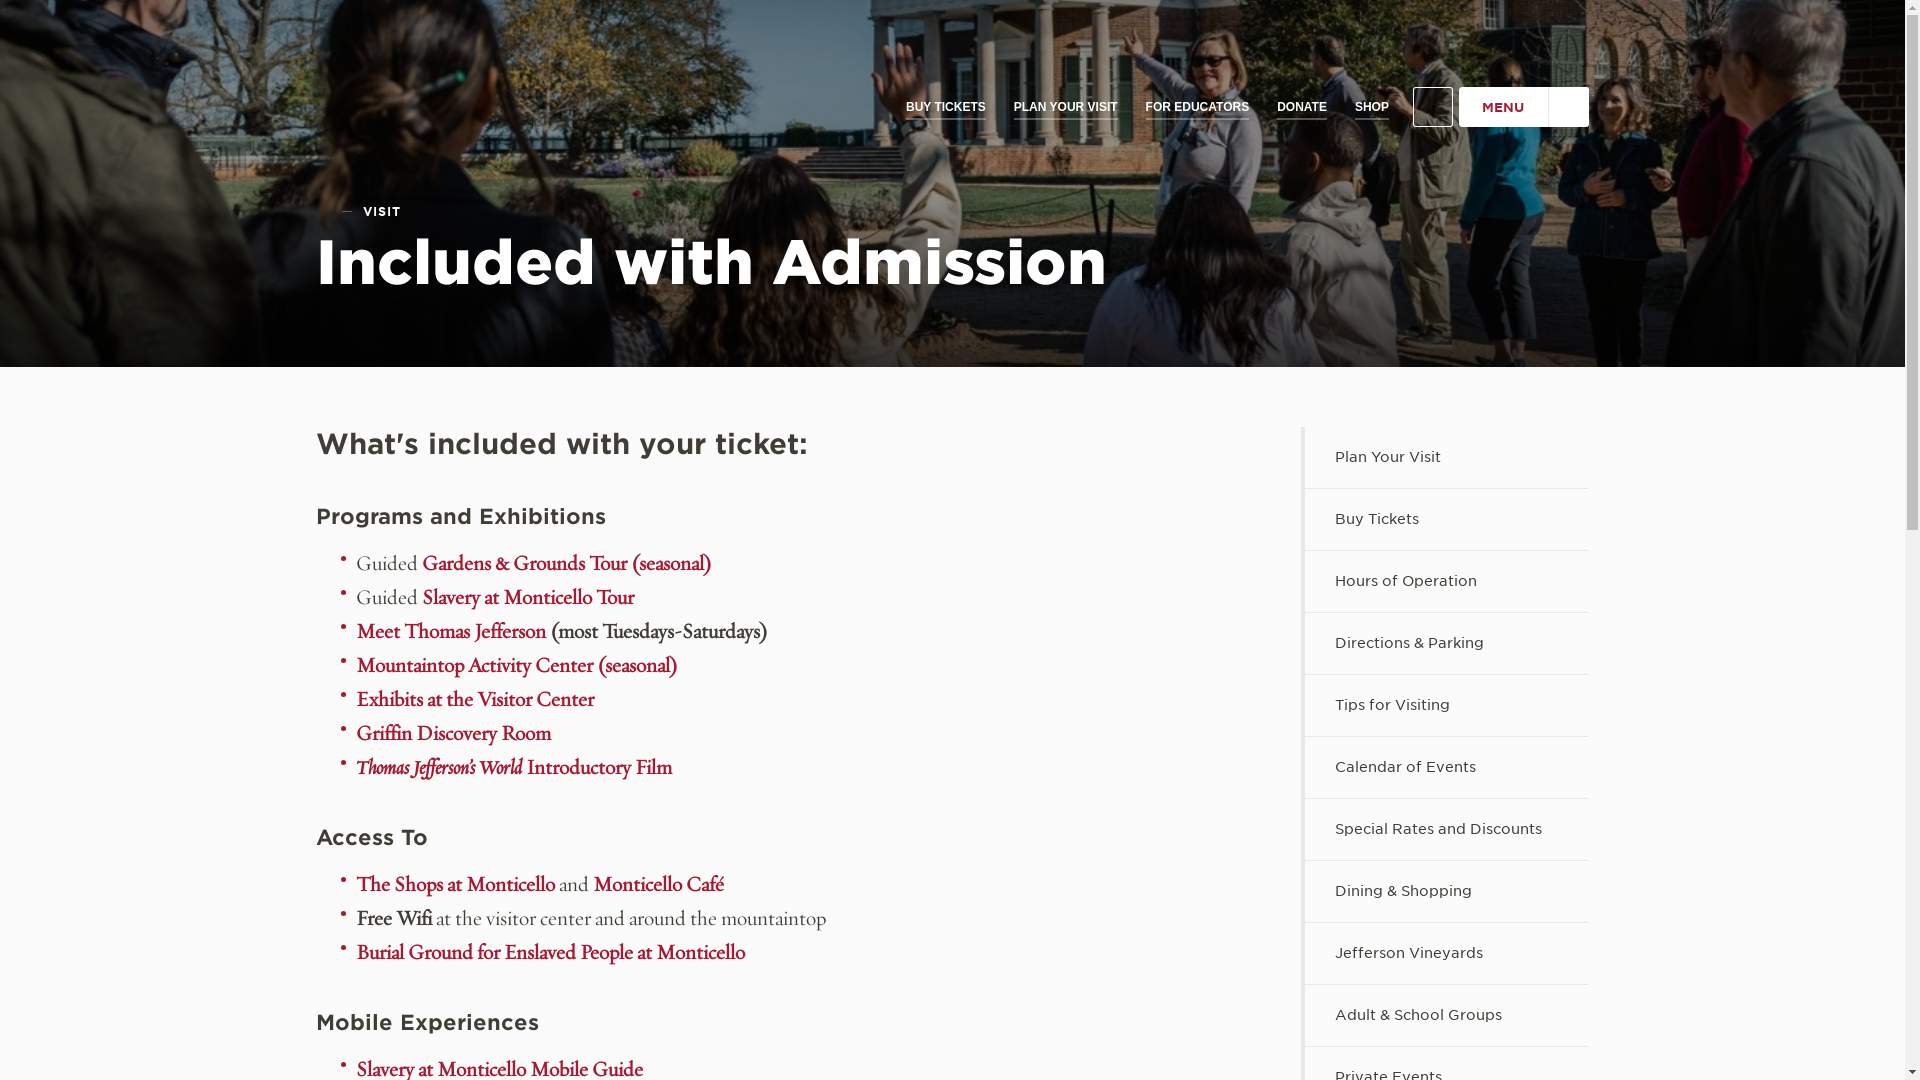 Image resolution: width=1920 pixels, height=1080 pixels. Describe the element at coordinates (1433, 107) in the screenshot. I see `Search` at that location.